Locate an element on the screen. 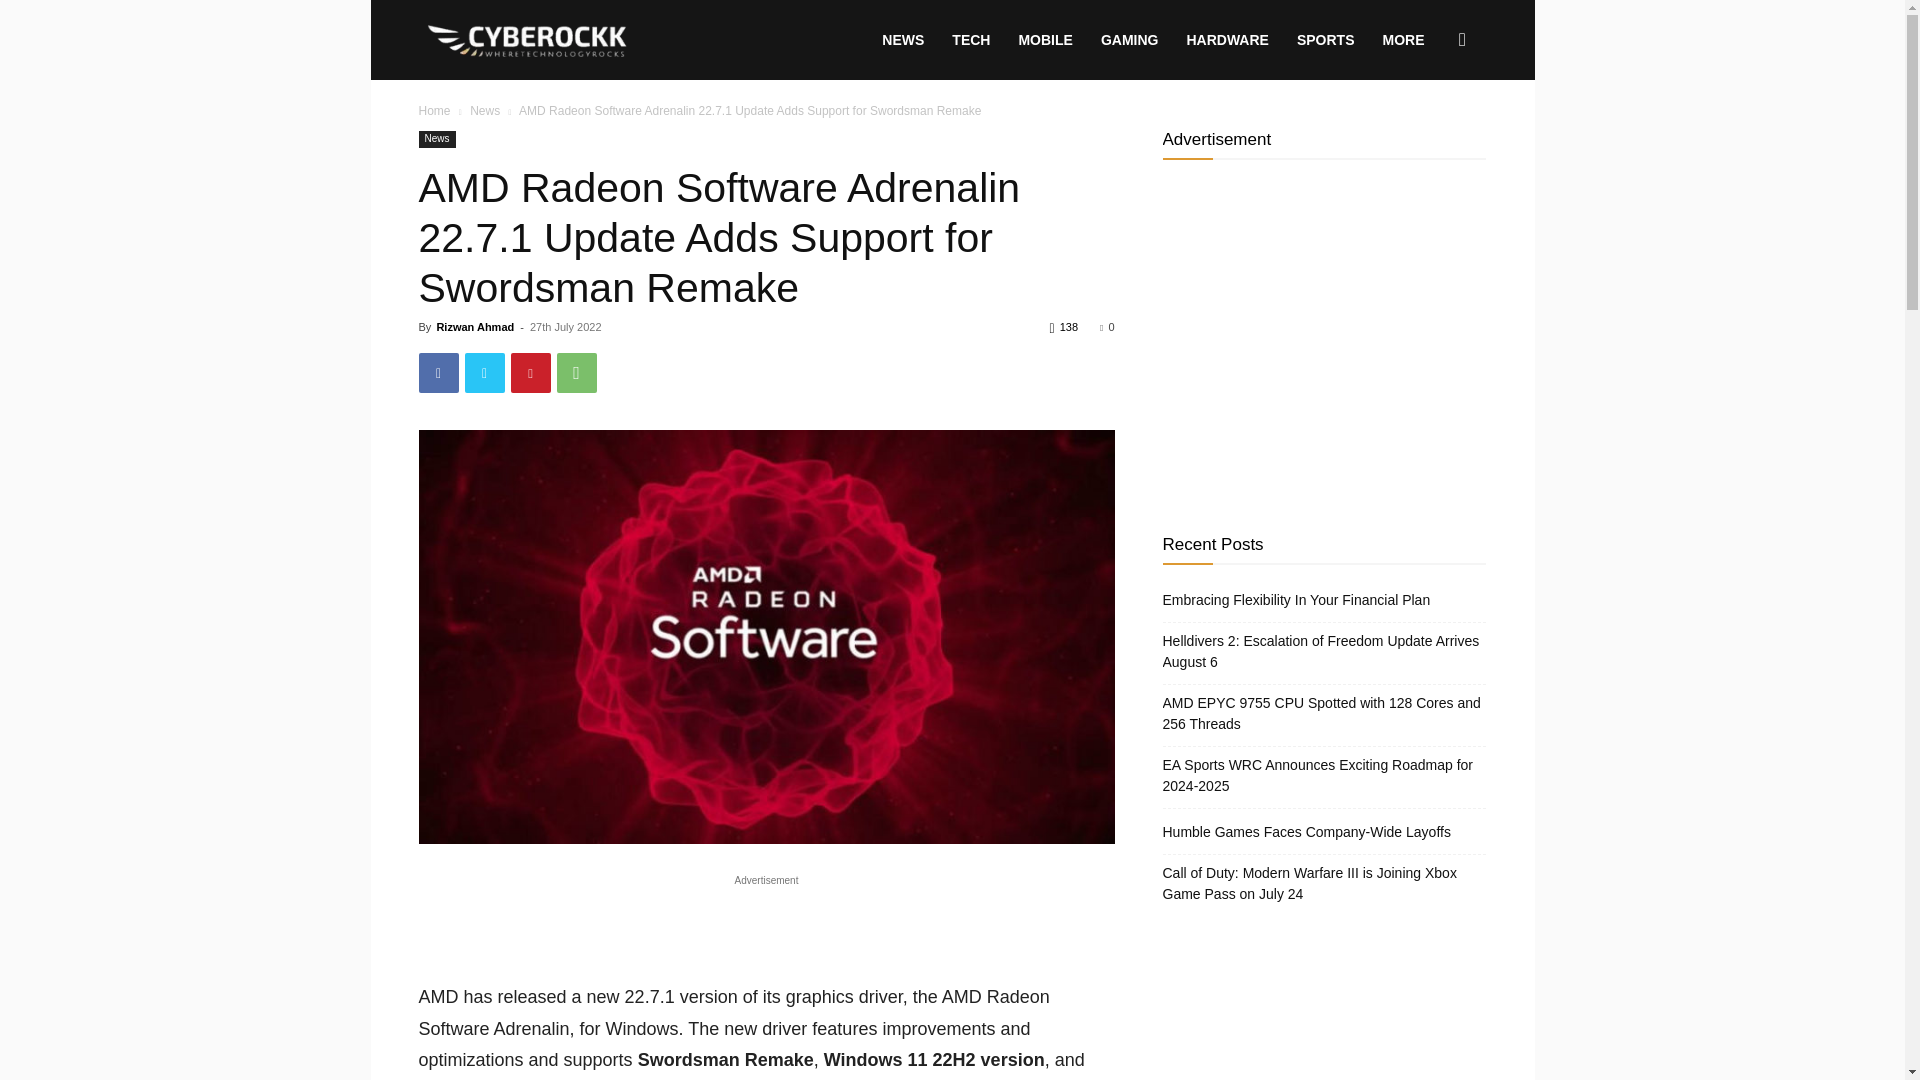 Image resolution: width=1920 pixels, height=1080 pixels. SPORTS is located at coordinates (1325, 40).